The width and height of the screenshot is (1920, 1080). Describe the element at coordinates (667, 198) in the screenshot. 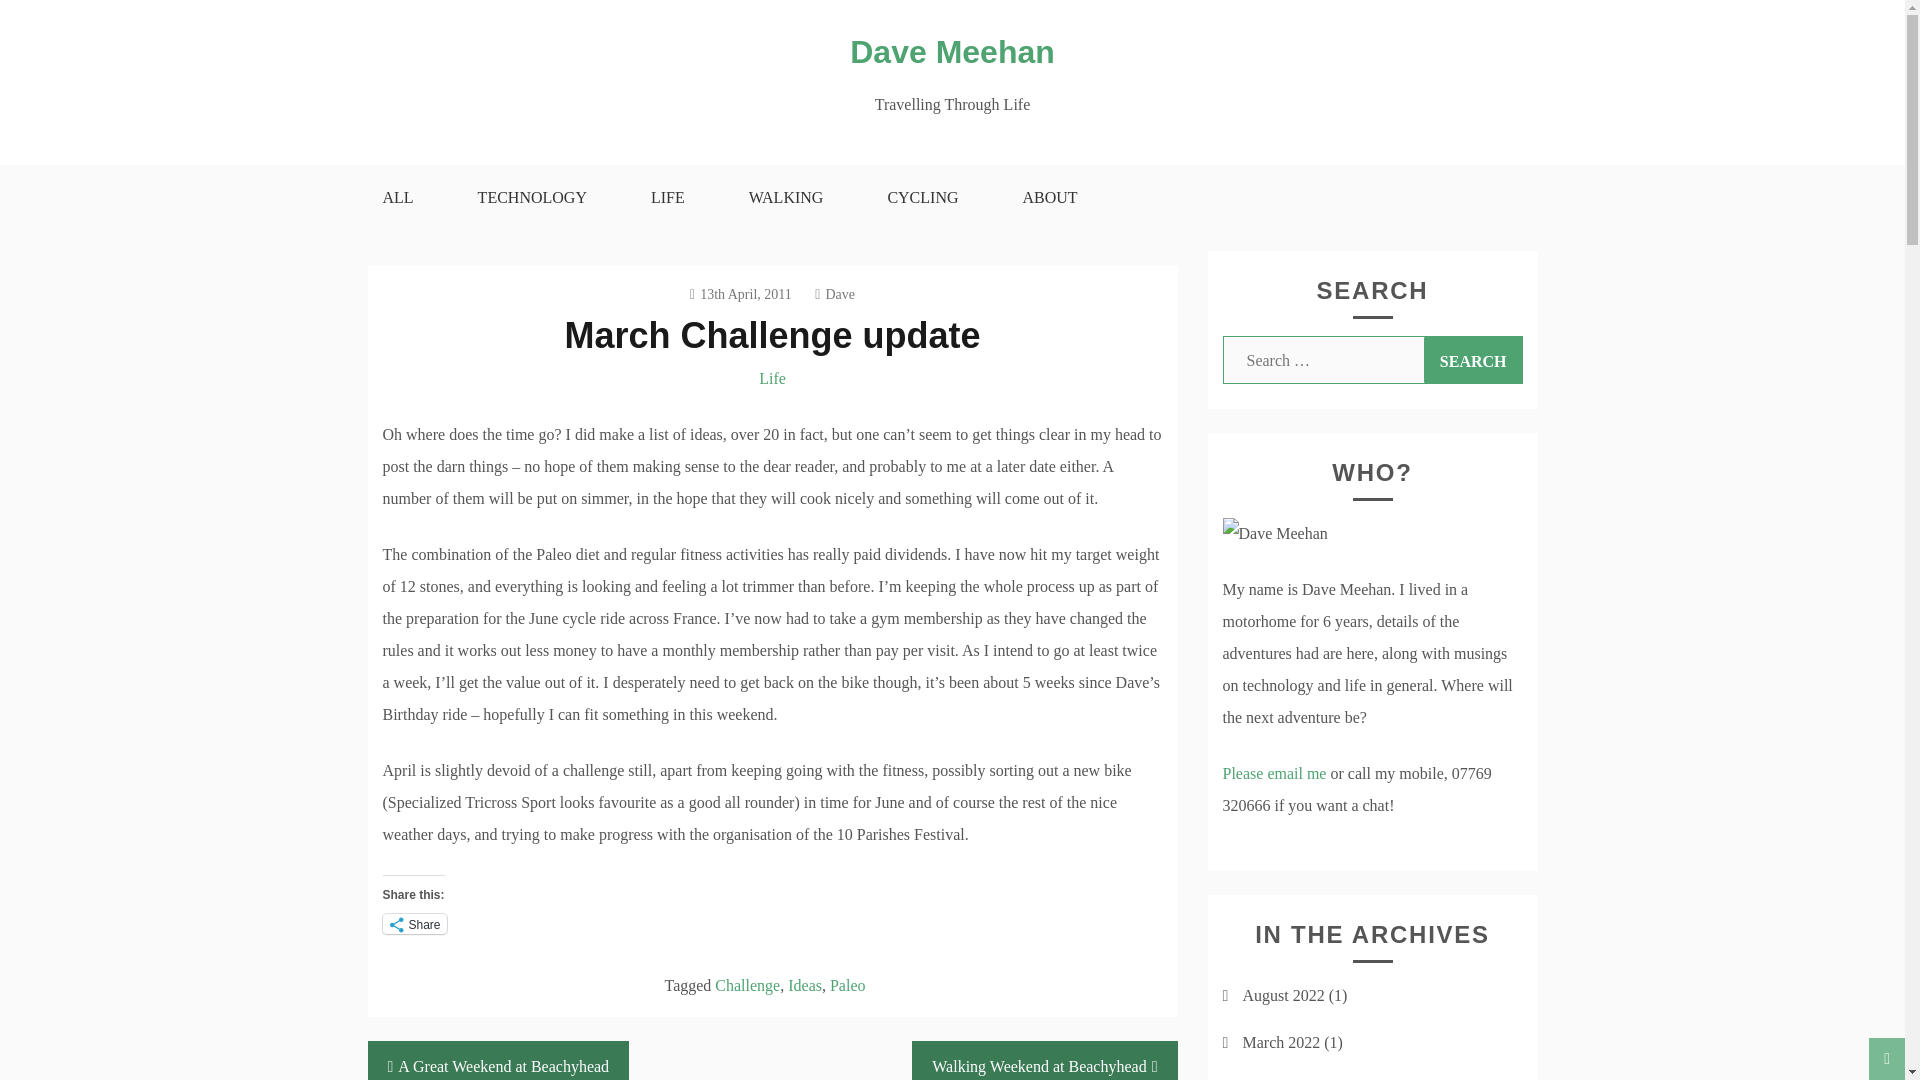

I see `LIFE` at that location.